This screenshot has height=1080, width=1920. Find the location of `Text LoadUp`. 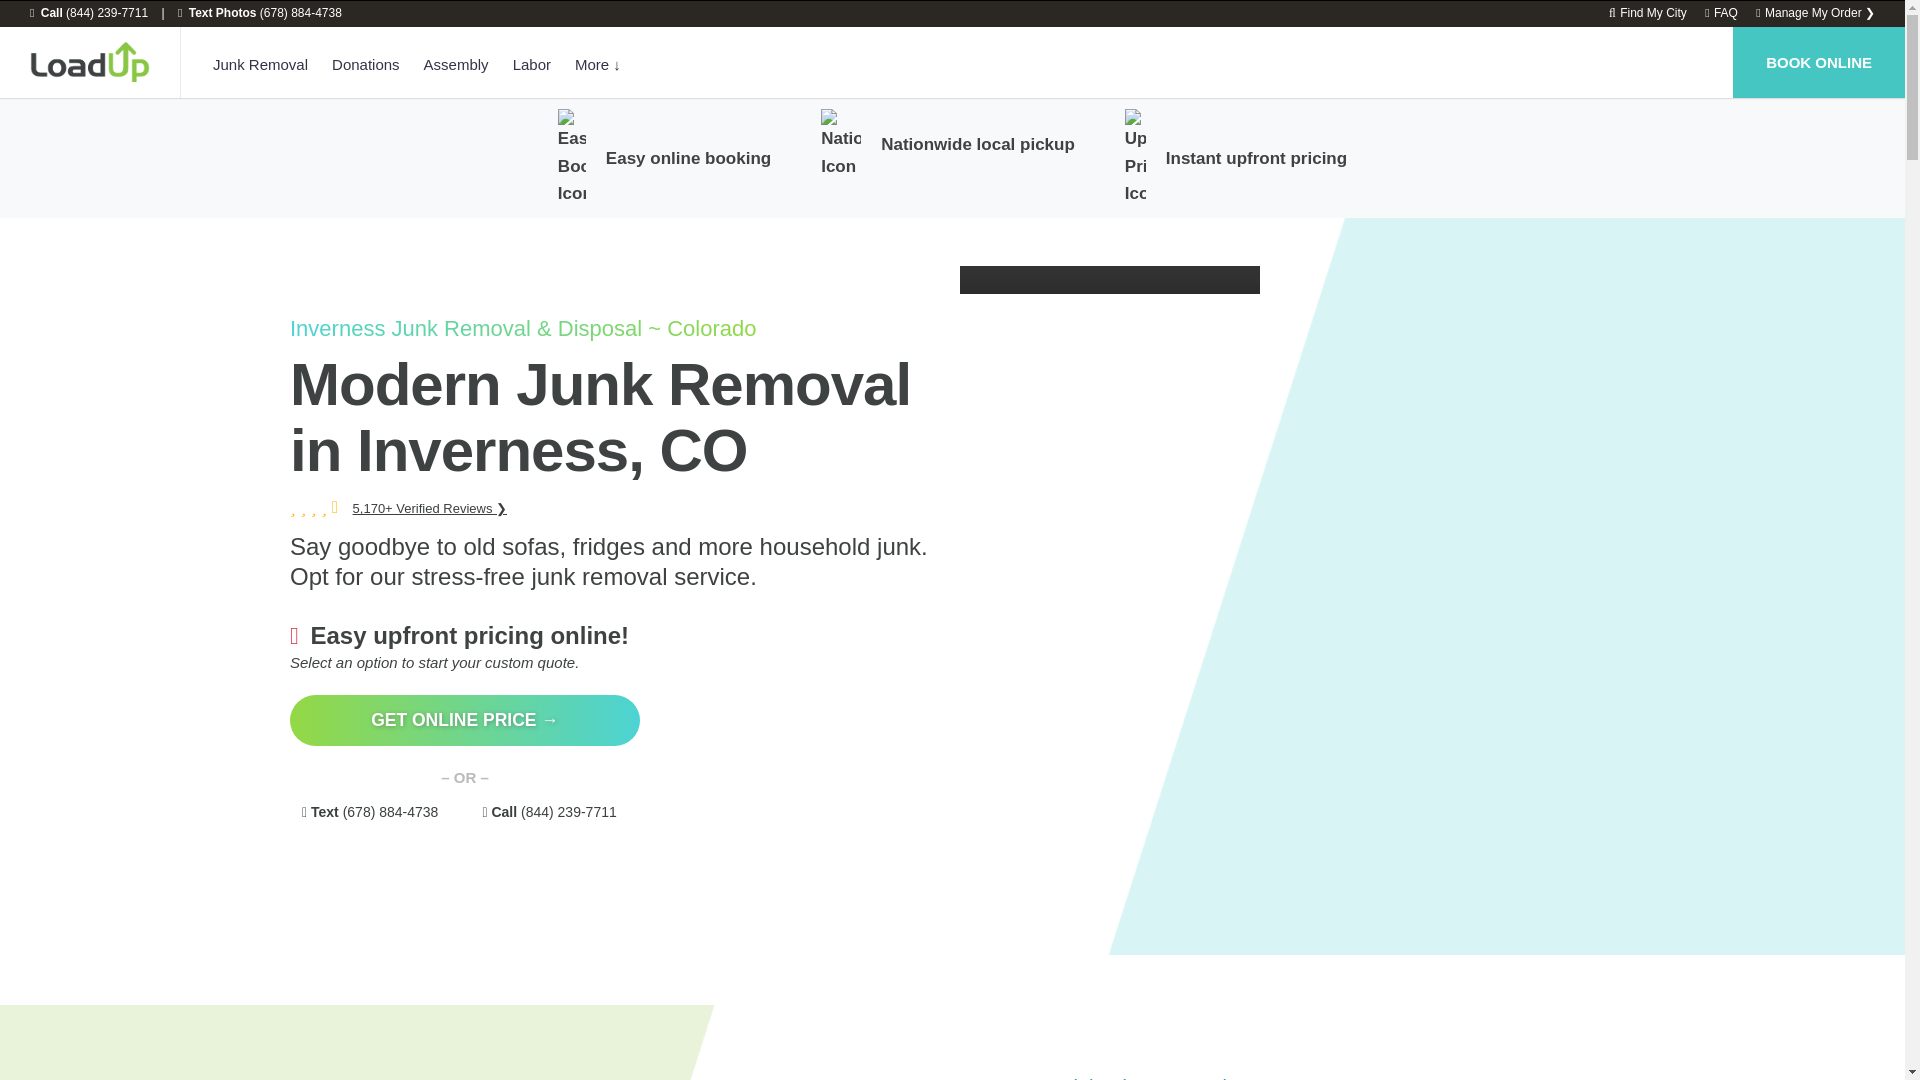

Text LoadUp is located at coordinates (260, 13).